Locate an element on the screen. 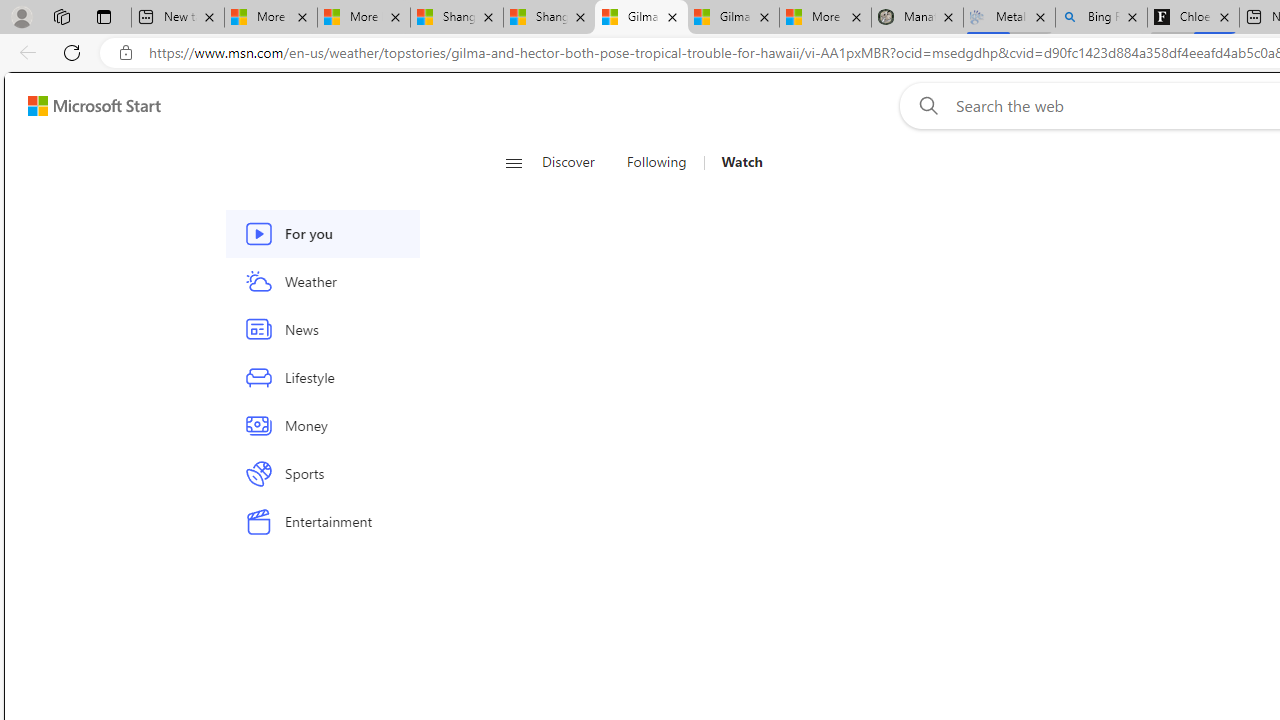 The height and width of the screenshot is (720, 1280). Chloe Sorvino is located at coordinates (1194, 18).